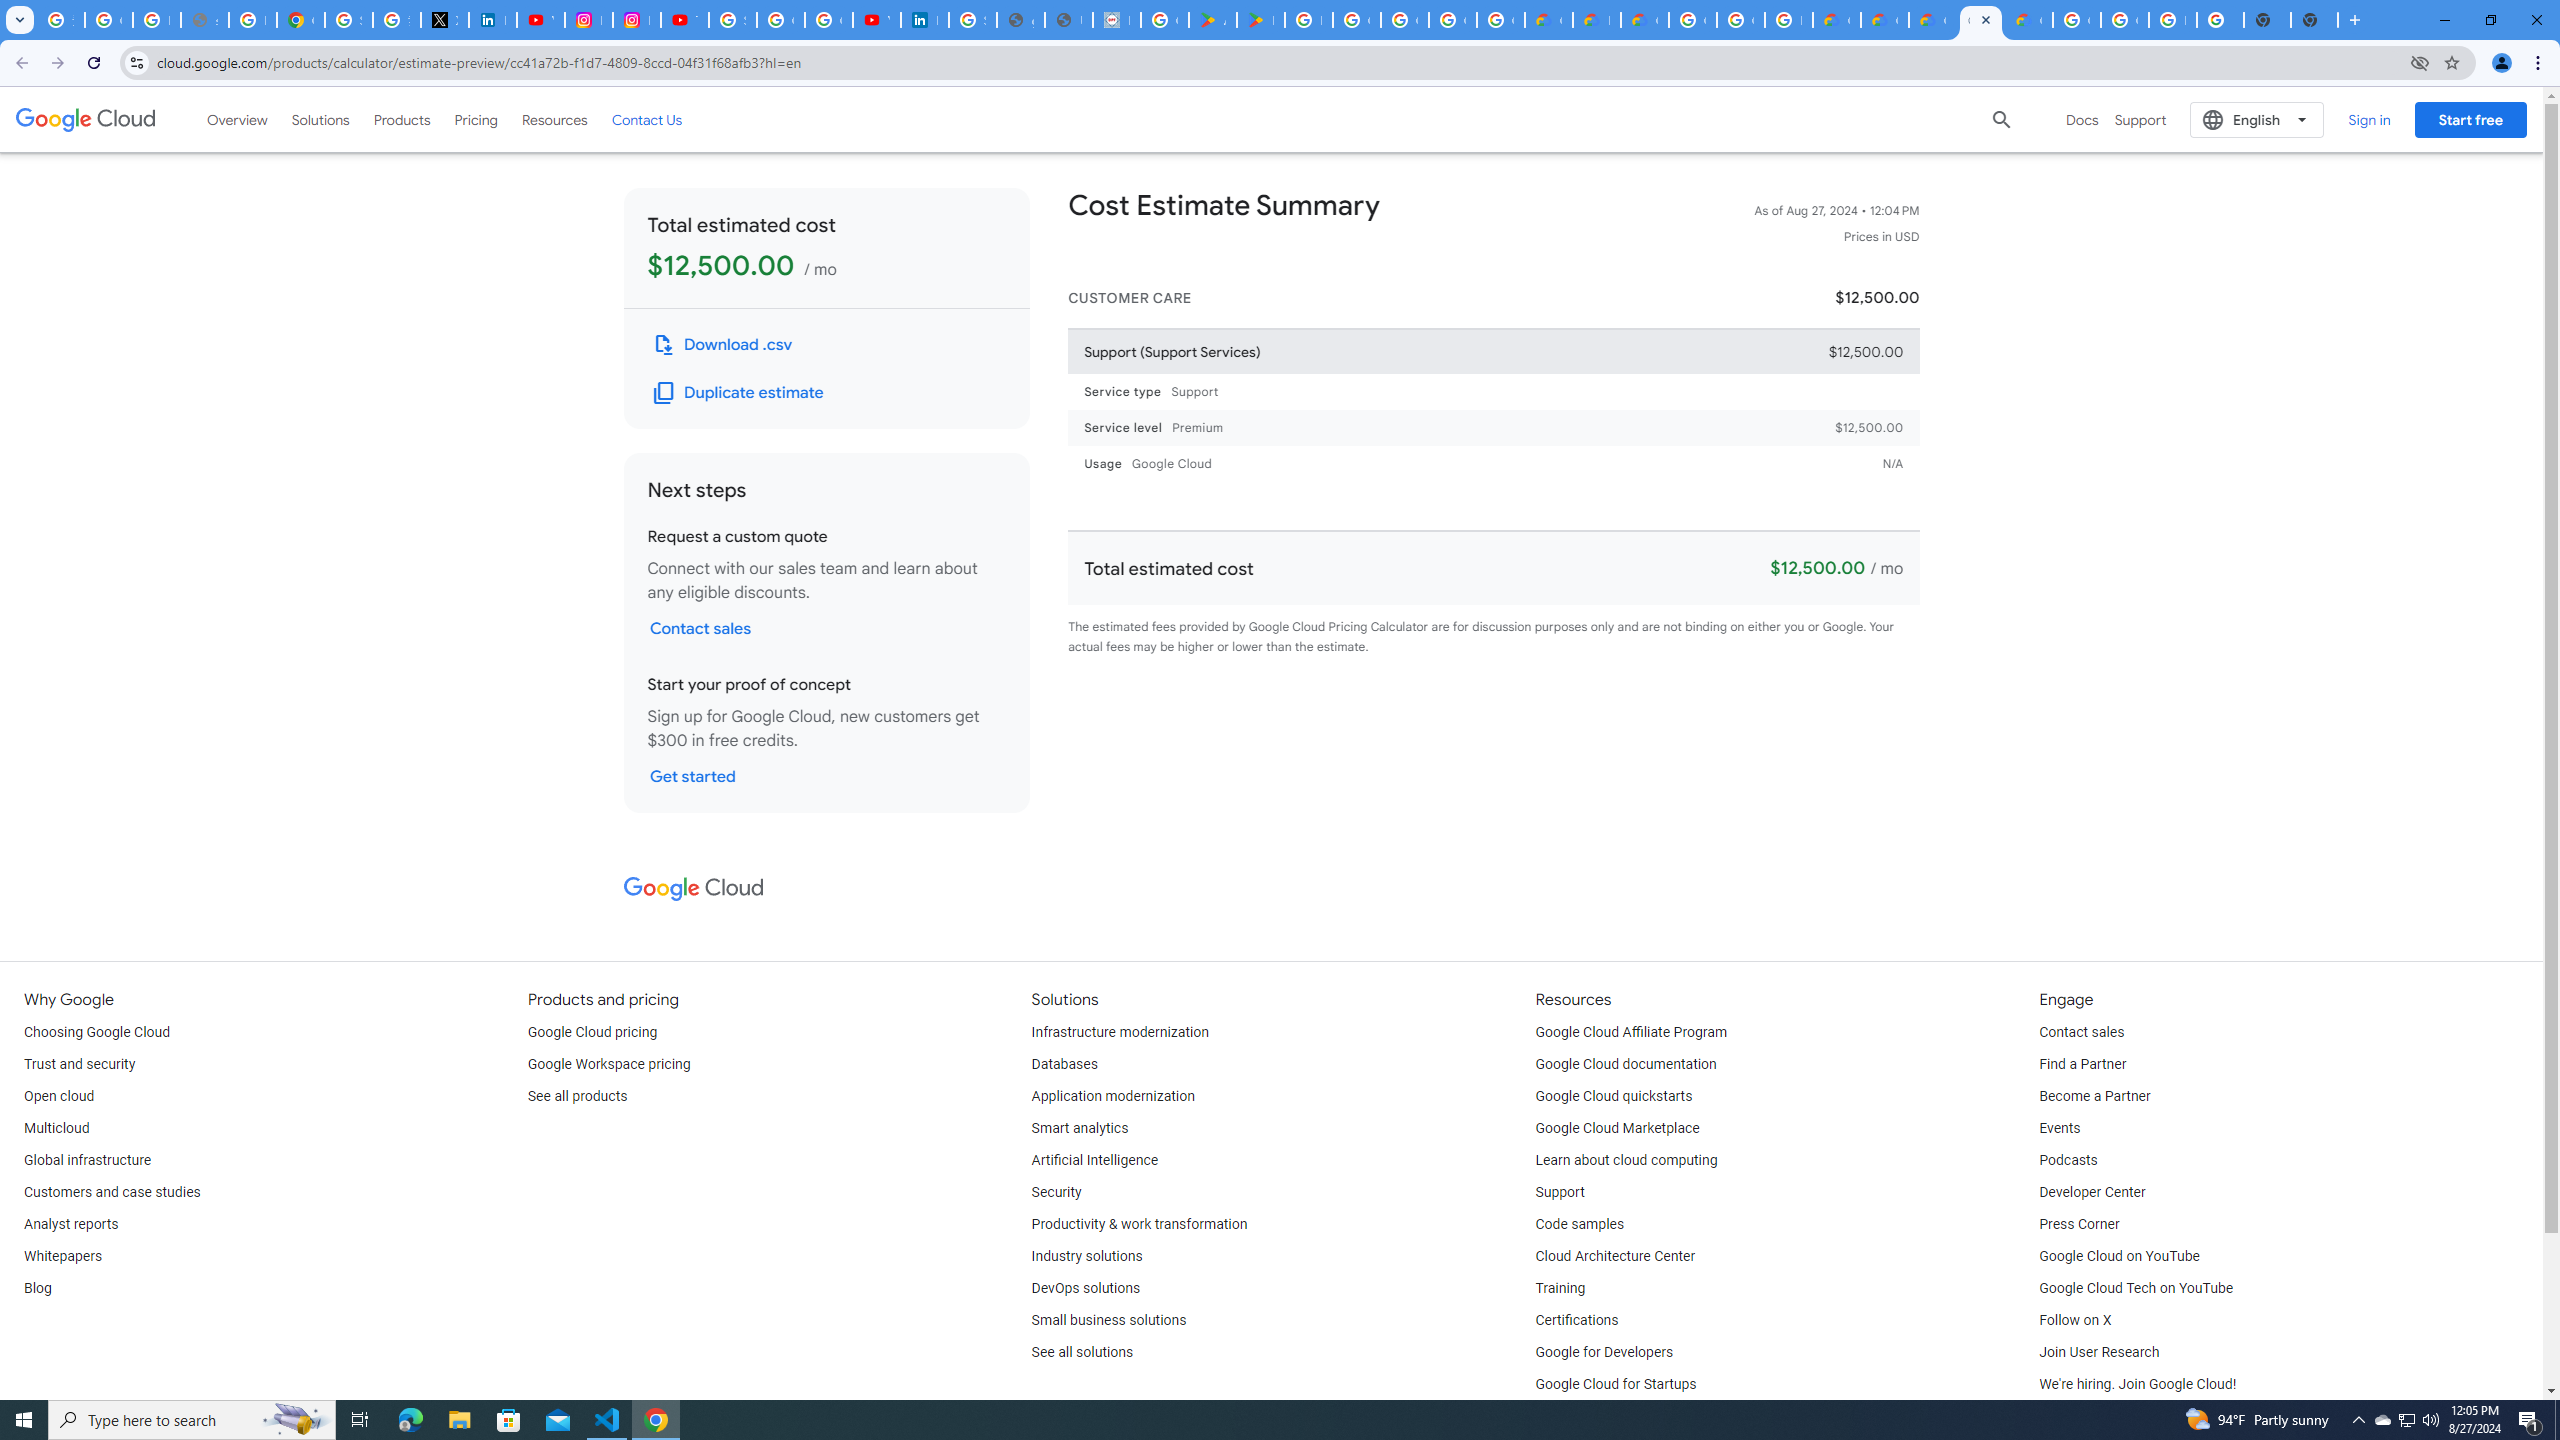  What do you see at coordinates (1140, 1225) in the screenshot?
I see `Productivity & work transformation` at bounding box center [1140, 1225].